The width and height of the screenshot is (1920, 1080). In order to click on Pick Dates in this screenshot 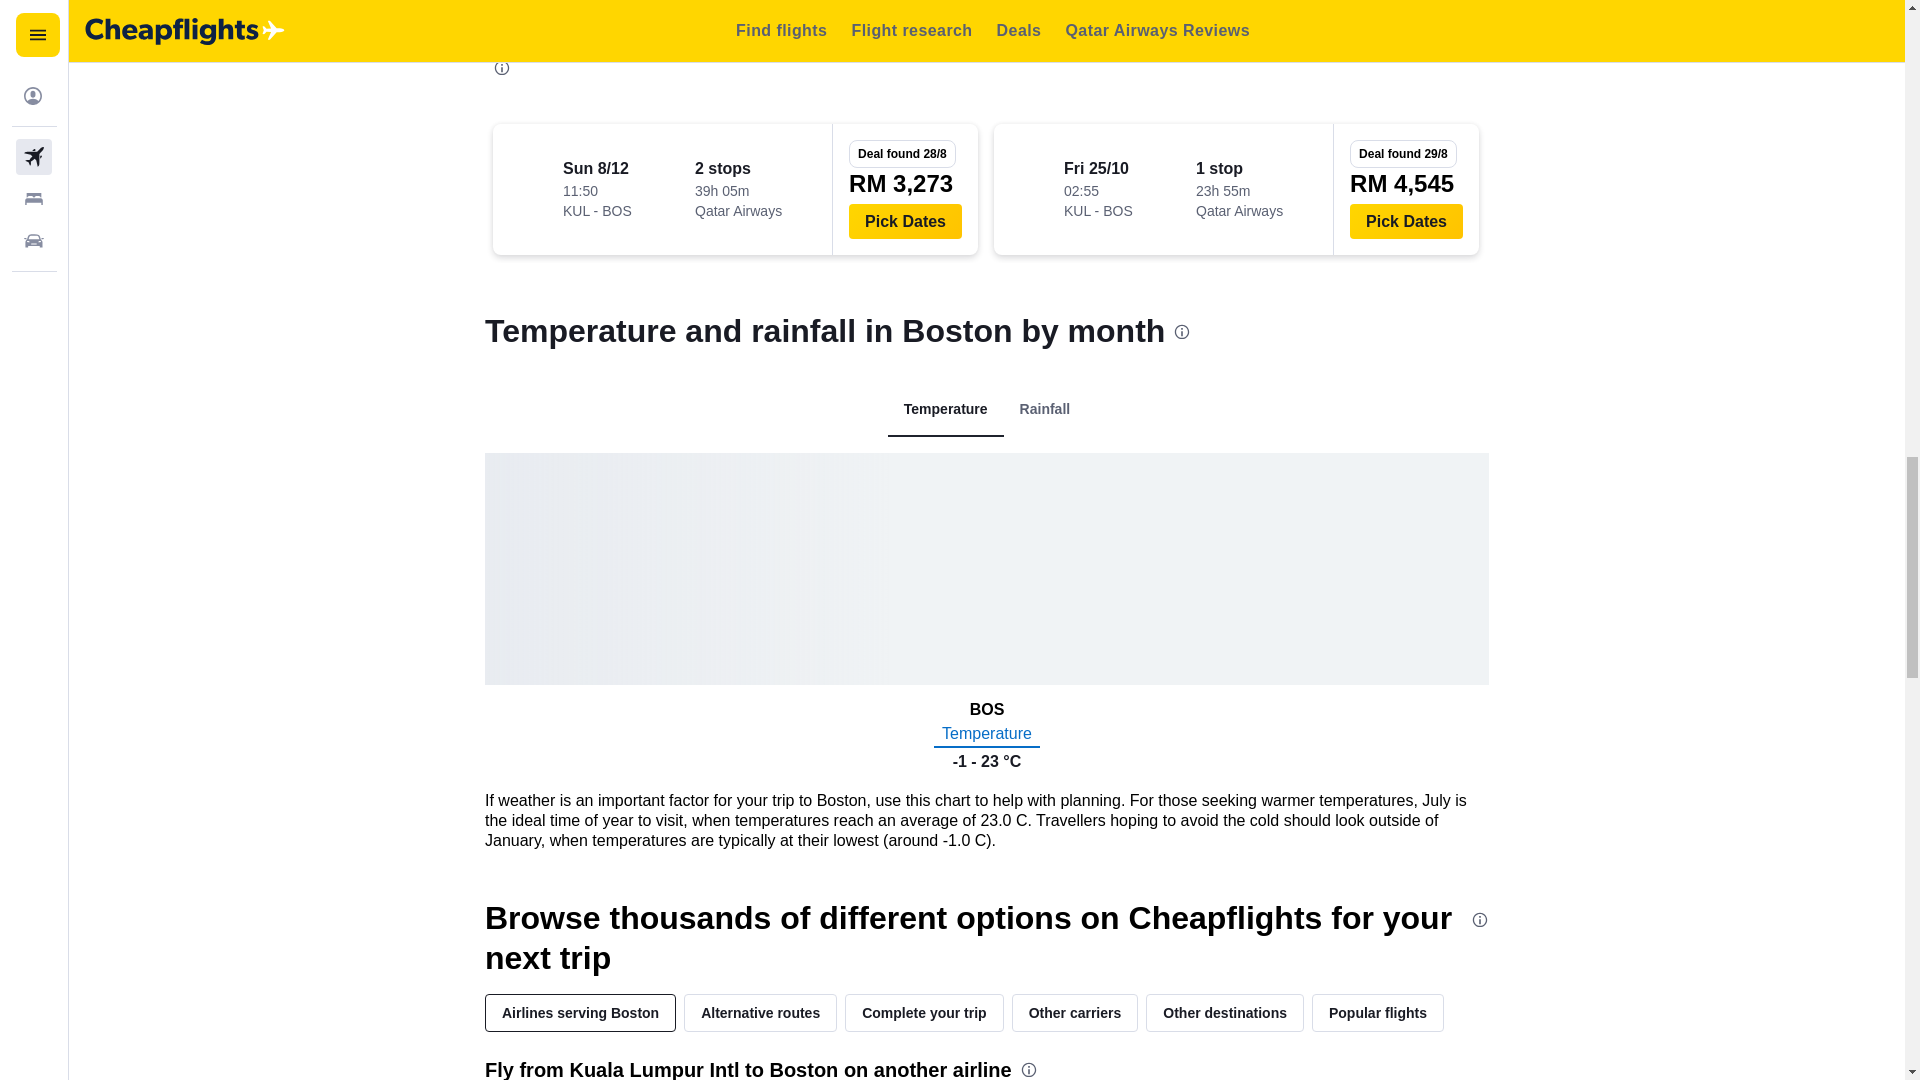, I will do `click(904, 222)`.